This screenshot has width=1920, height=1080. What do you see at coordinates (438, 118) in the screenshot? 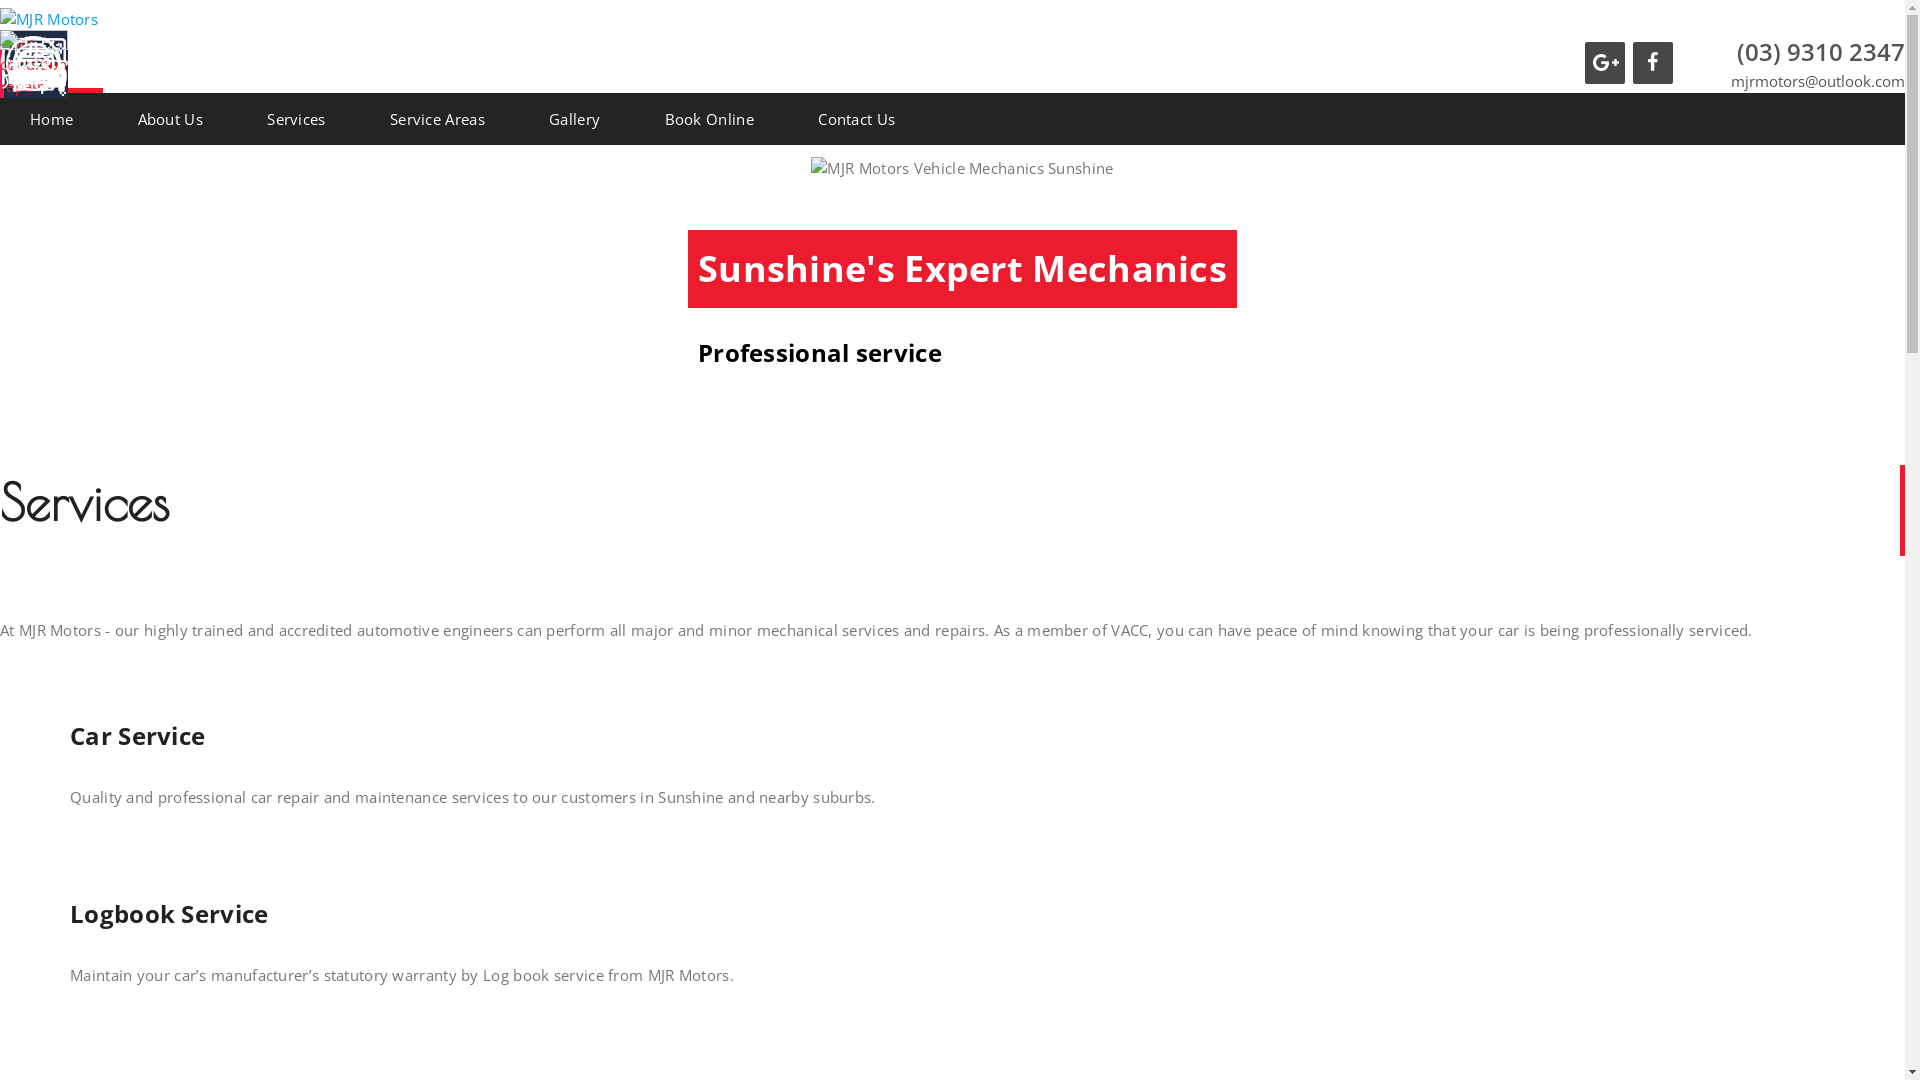
I see `Service Areas` at bounding box center [438, 118].